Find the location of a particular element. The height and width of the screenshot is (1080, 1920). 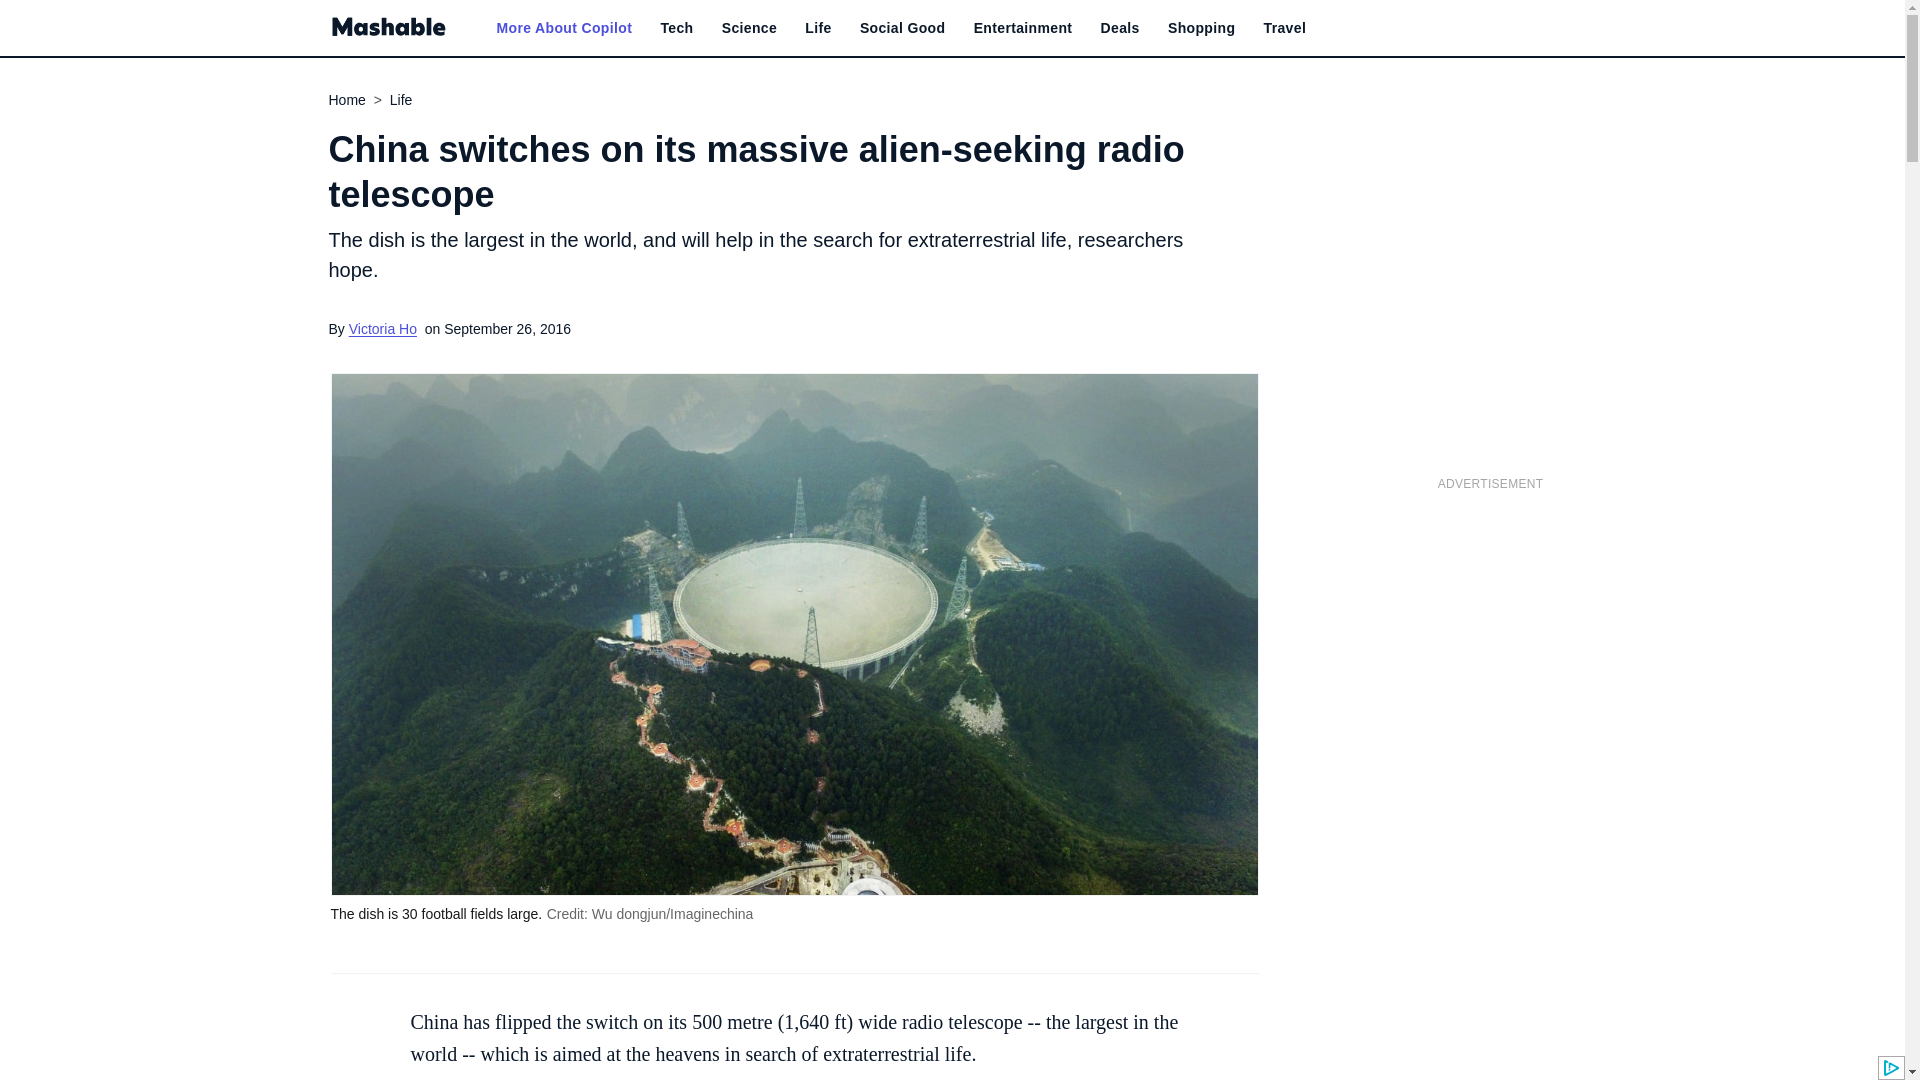

Entertainment is located at coordinates (1023, 28).